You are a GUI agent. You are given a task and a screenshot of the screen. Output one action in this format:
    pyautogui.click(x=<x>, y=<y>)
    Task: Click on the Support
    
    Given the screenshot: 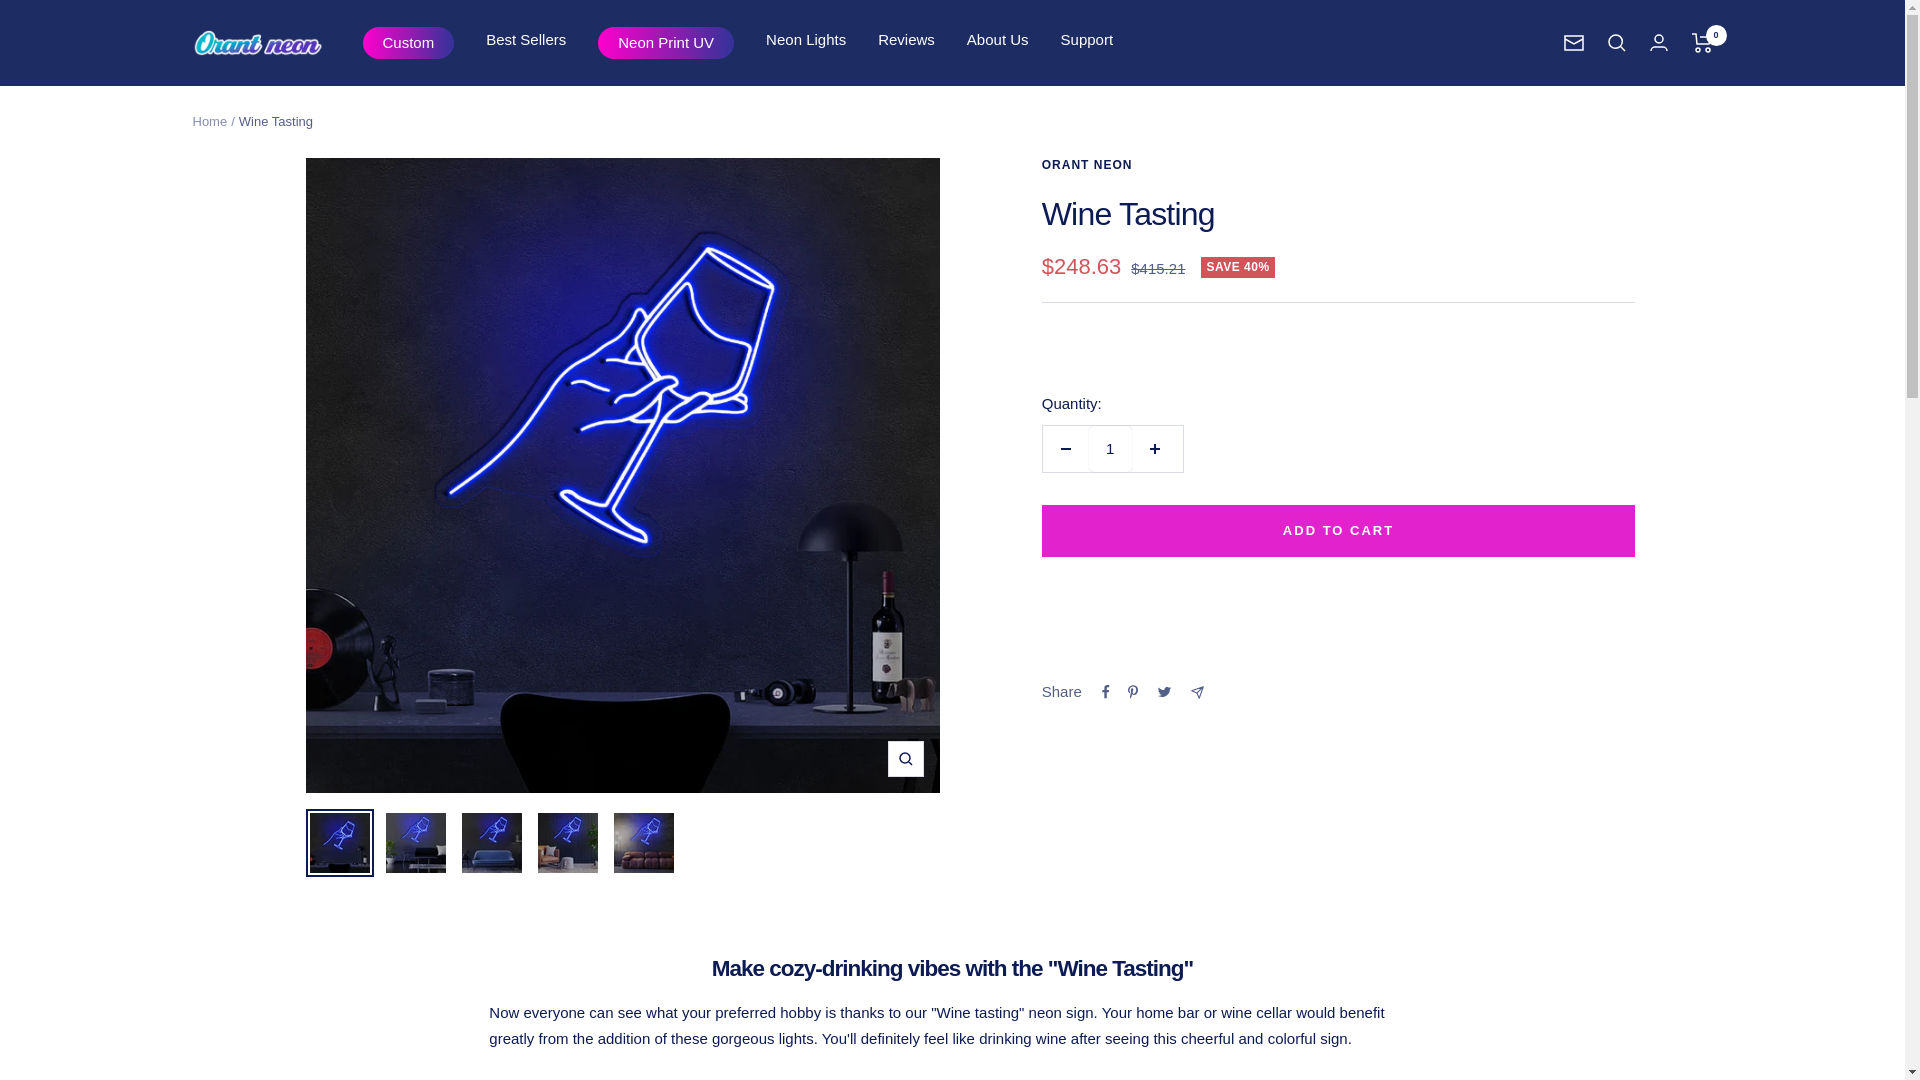 What is the action you would take?
    pyautogui.click(x=1087, y=40)
    